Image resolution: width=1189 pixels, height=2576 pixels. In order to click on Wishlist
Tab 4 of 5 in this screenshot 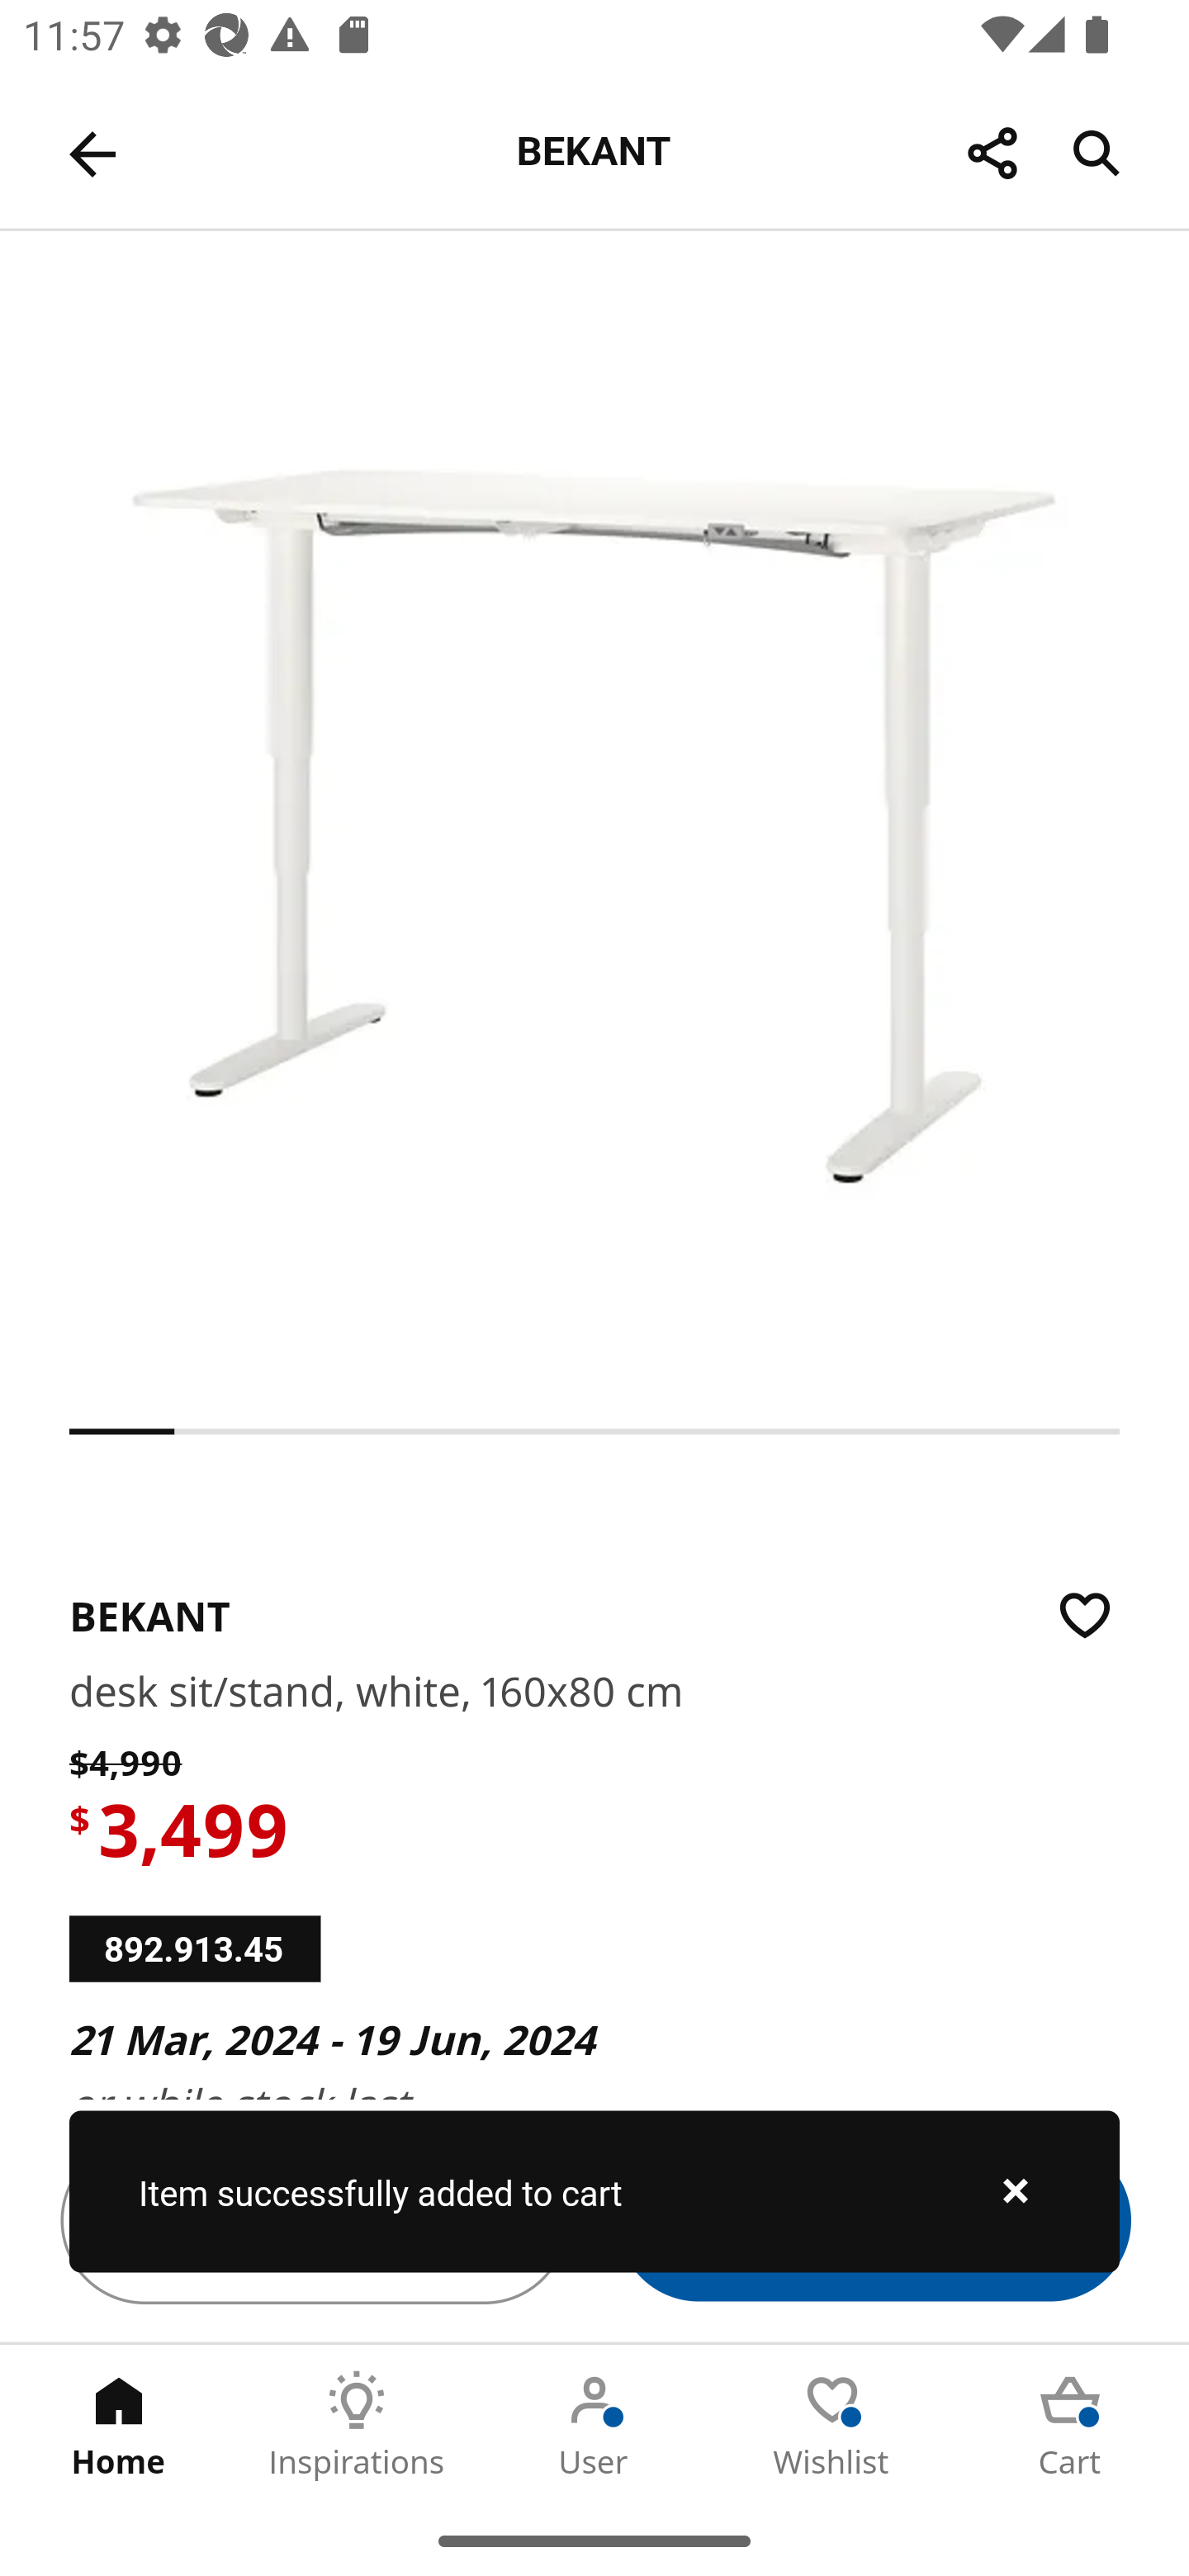, I will do `click(832, 2425)`.